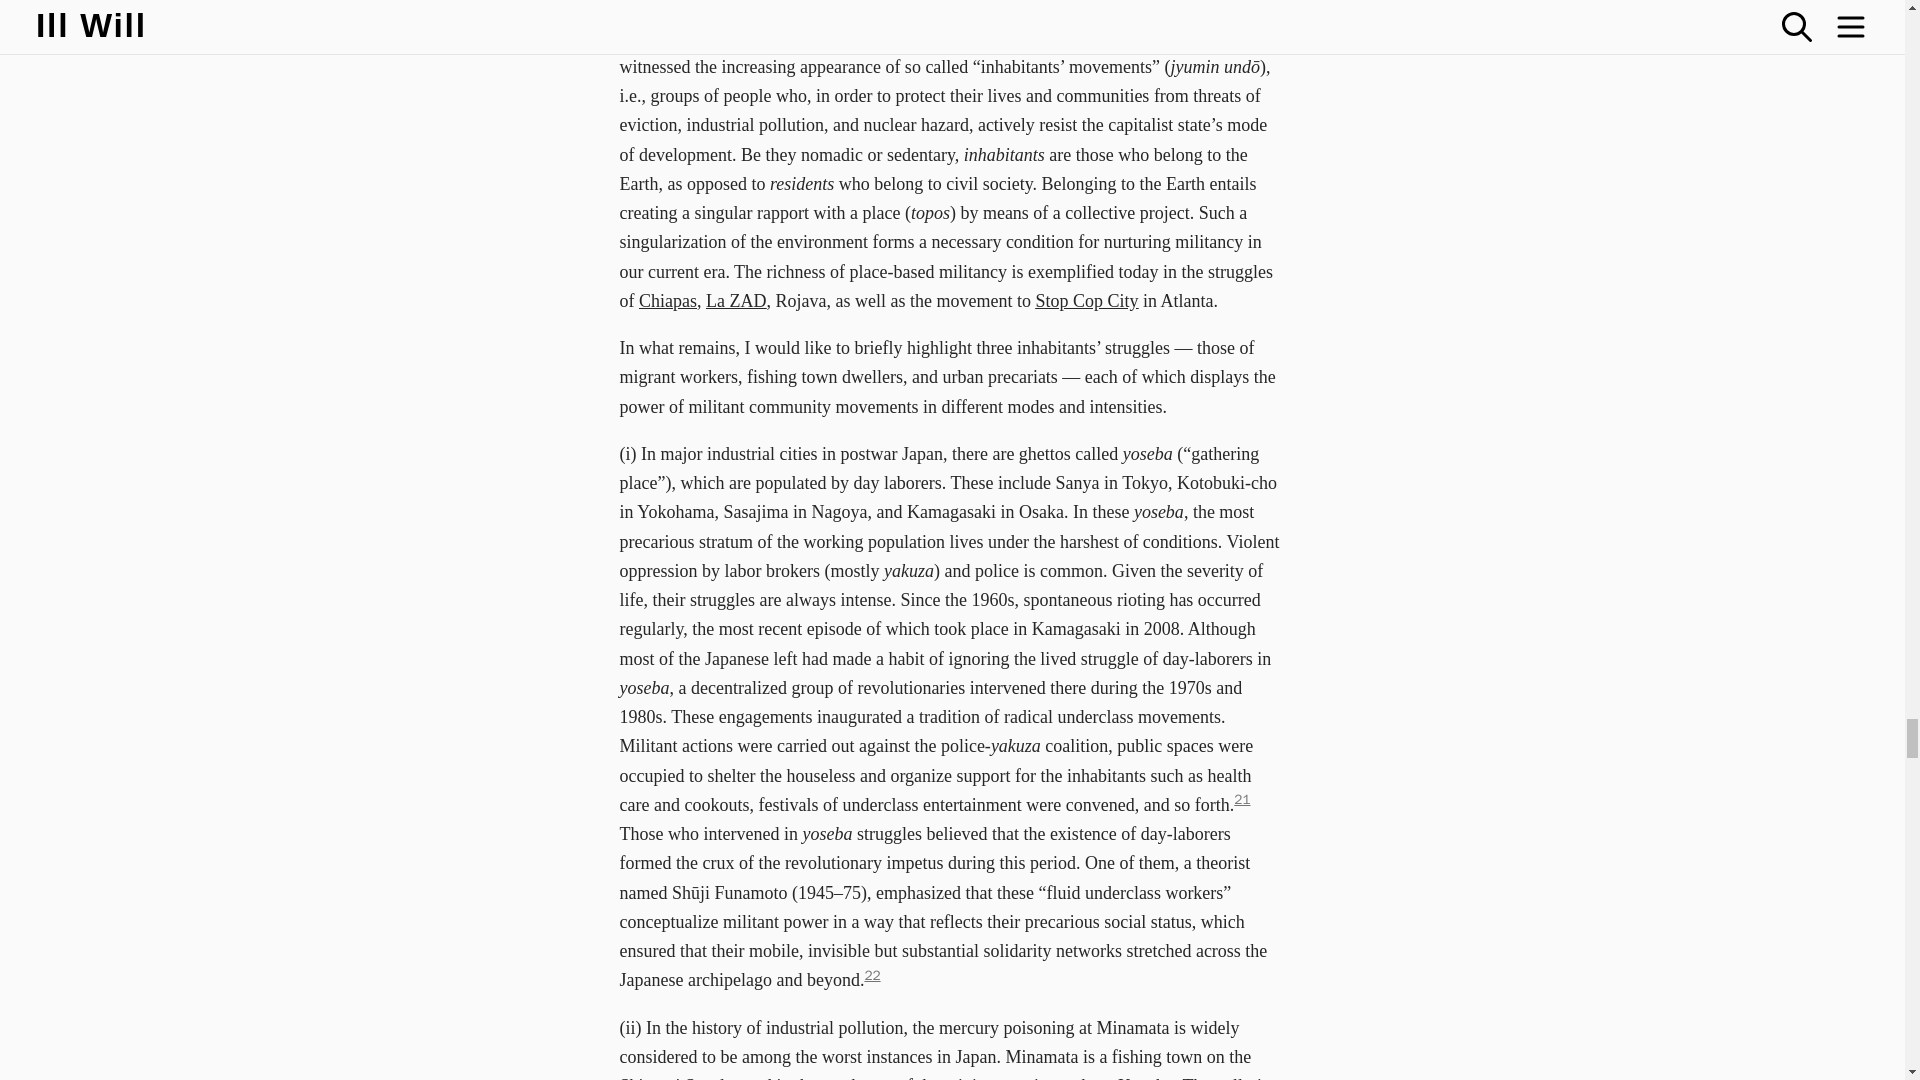  I want to click on 21, so click(1242, 798).